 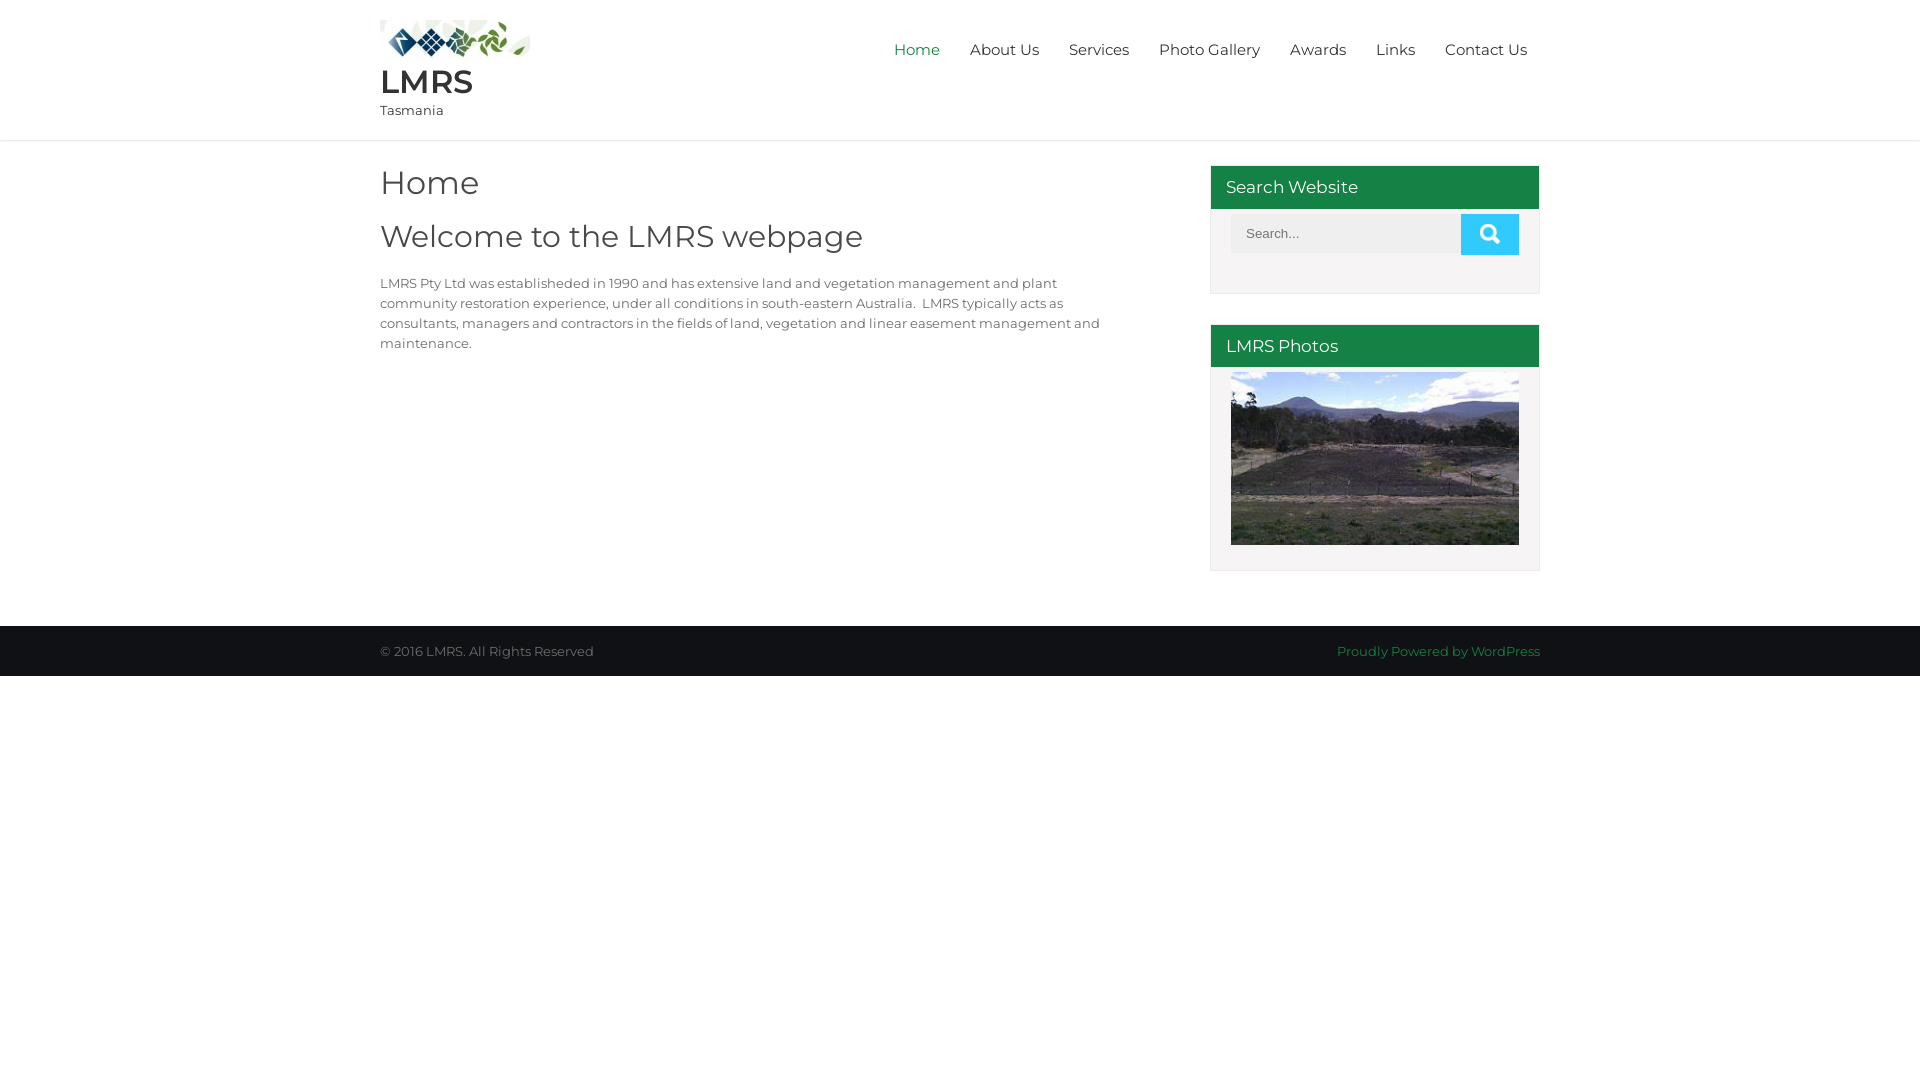 I want to click on Services, so click(x=1099, y=50).